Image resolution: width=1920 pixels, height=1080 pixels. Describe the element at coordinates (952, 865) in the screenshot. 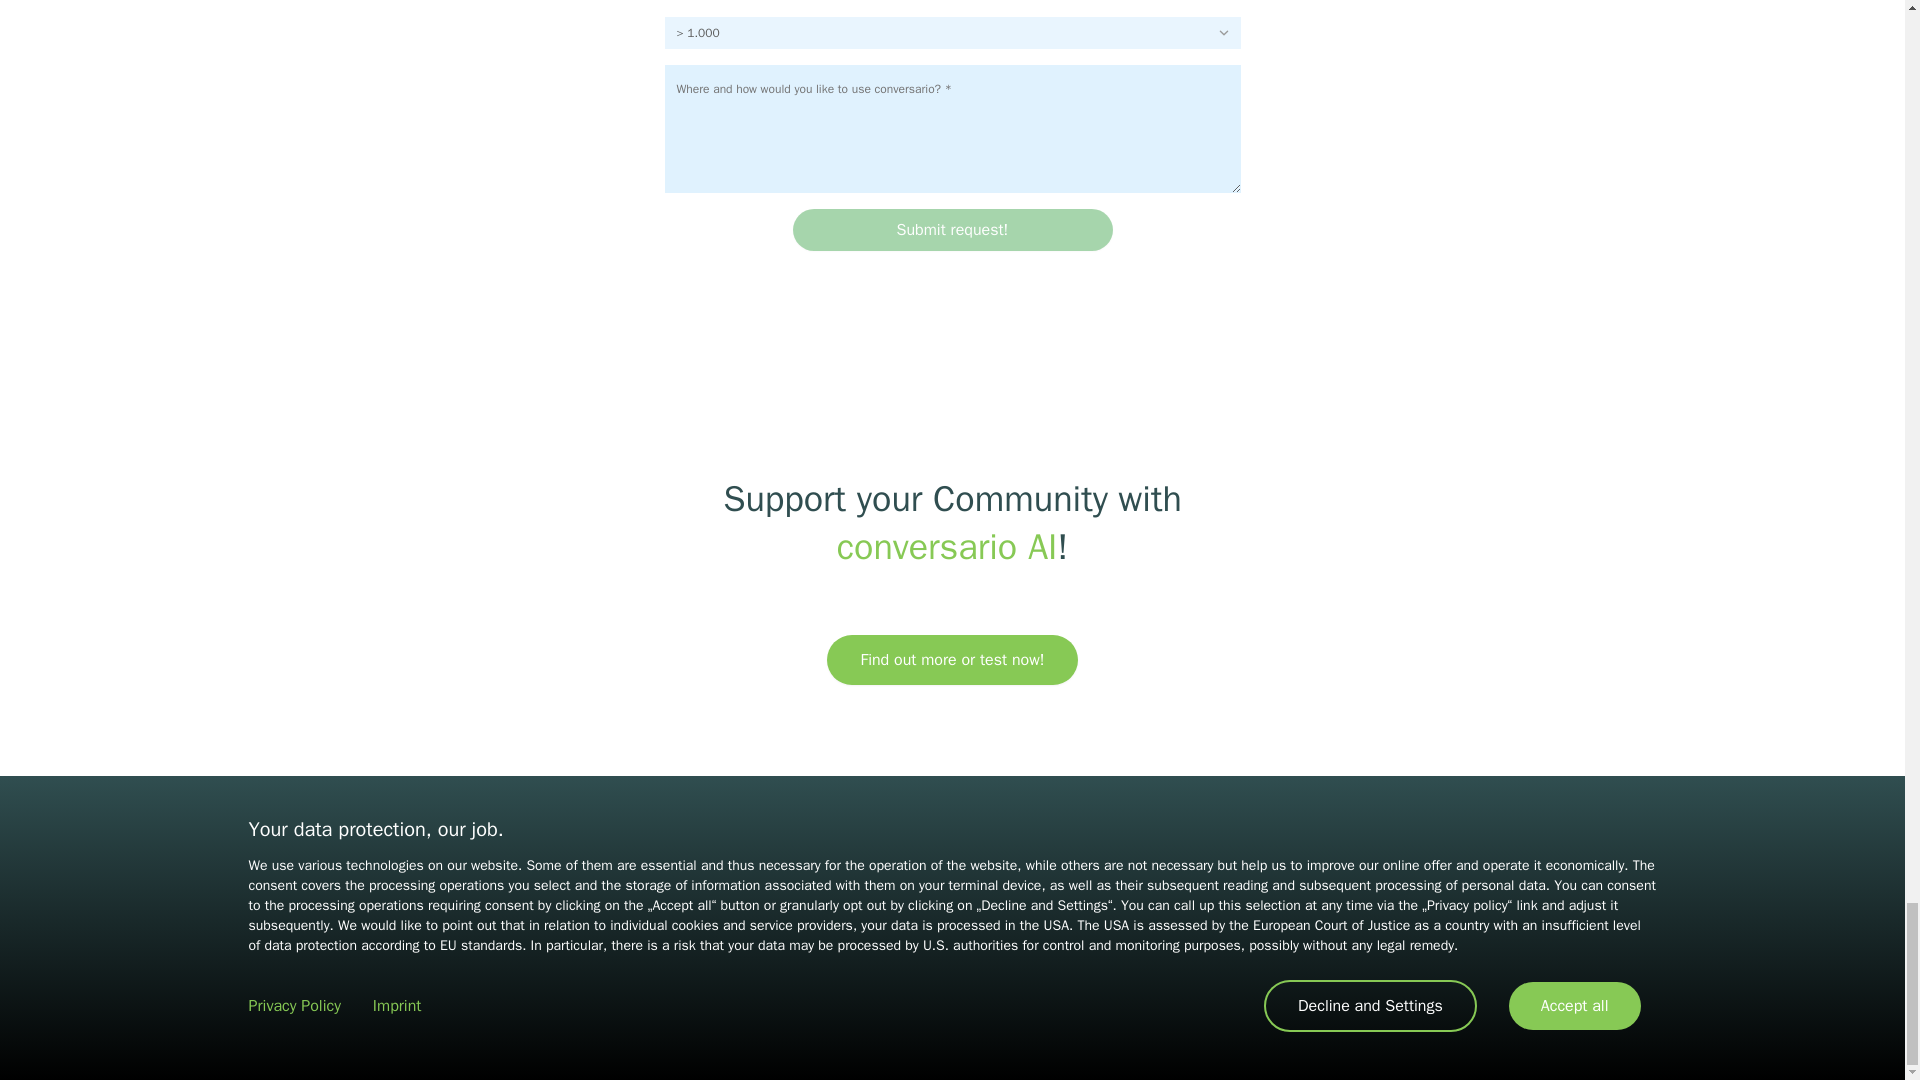

I see `LinkedIn` at that location.